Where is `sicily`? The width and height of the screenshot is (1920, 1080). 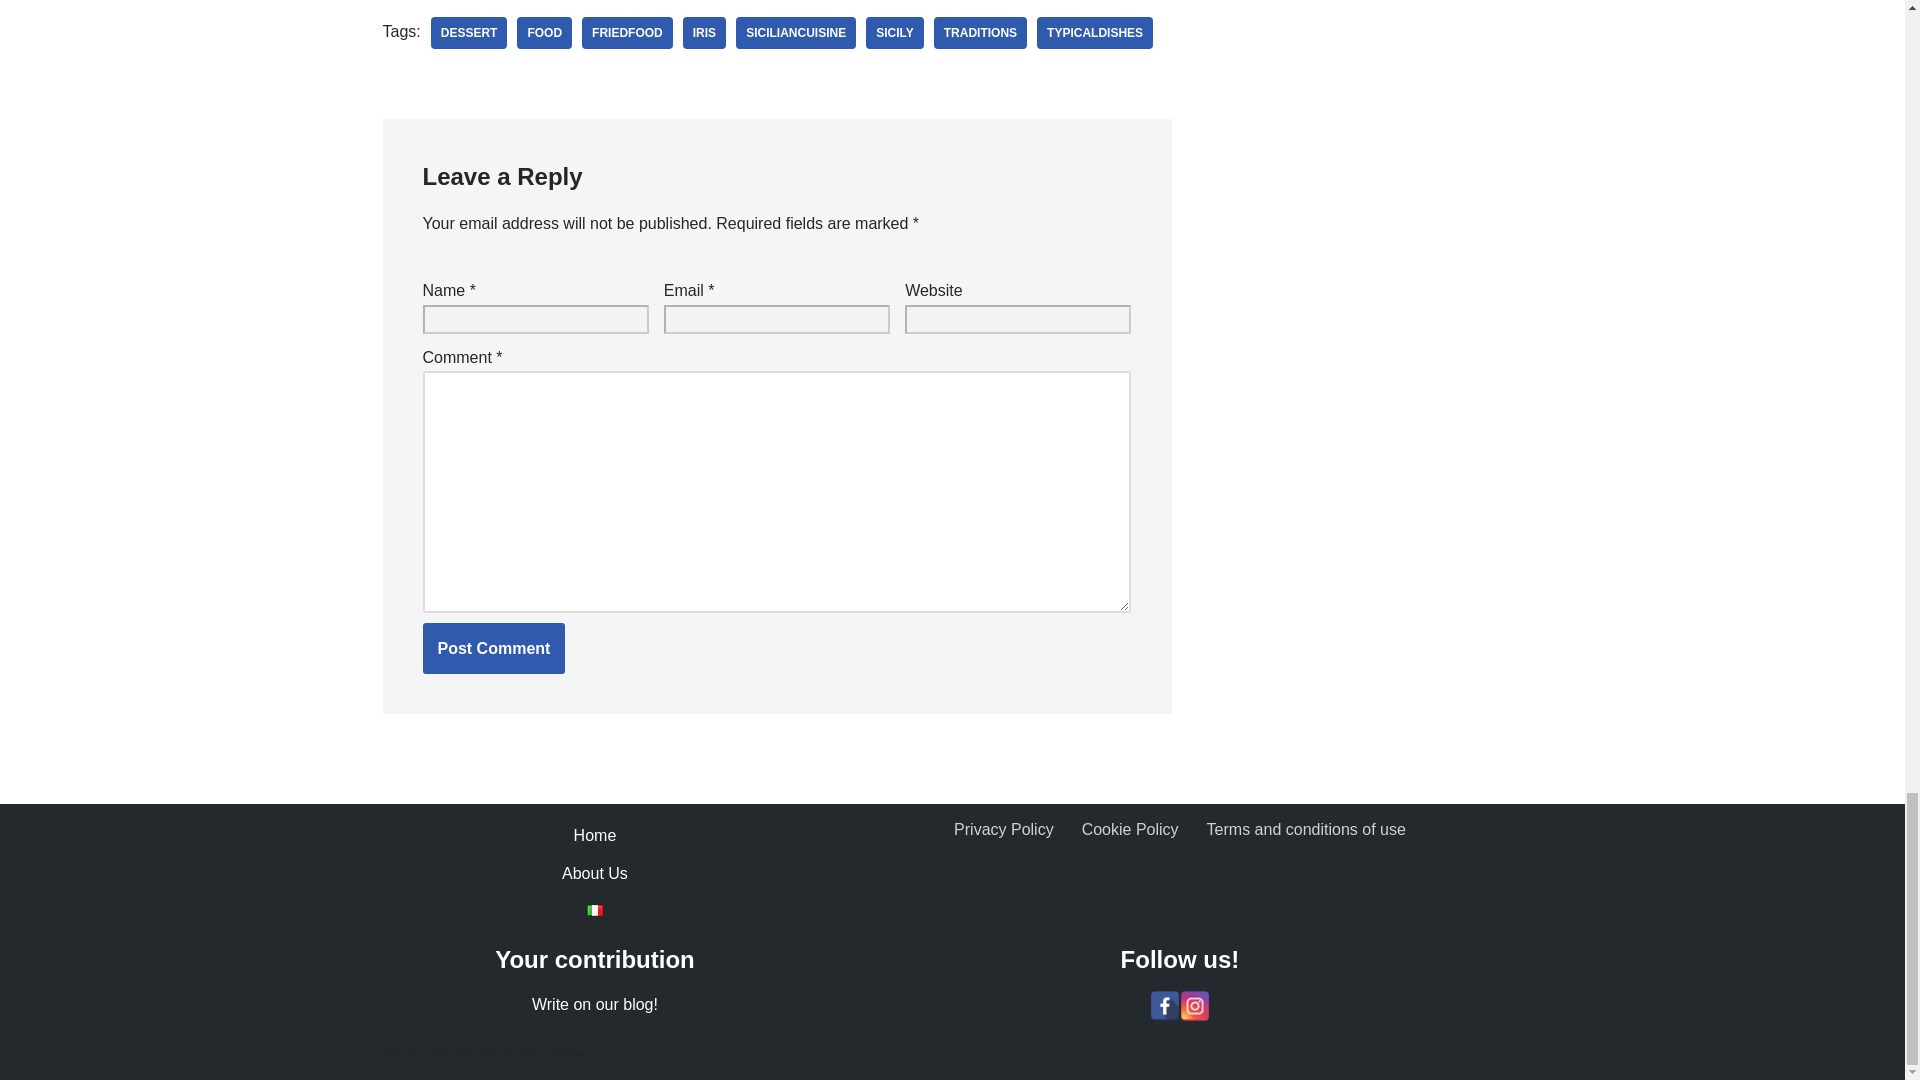 sicily is located at coordinates (894, 32).